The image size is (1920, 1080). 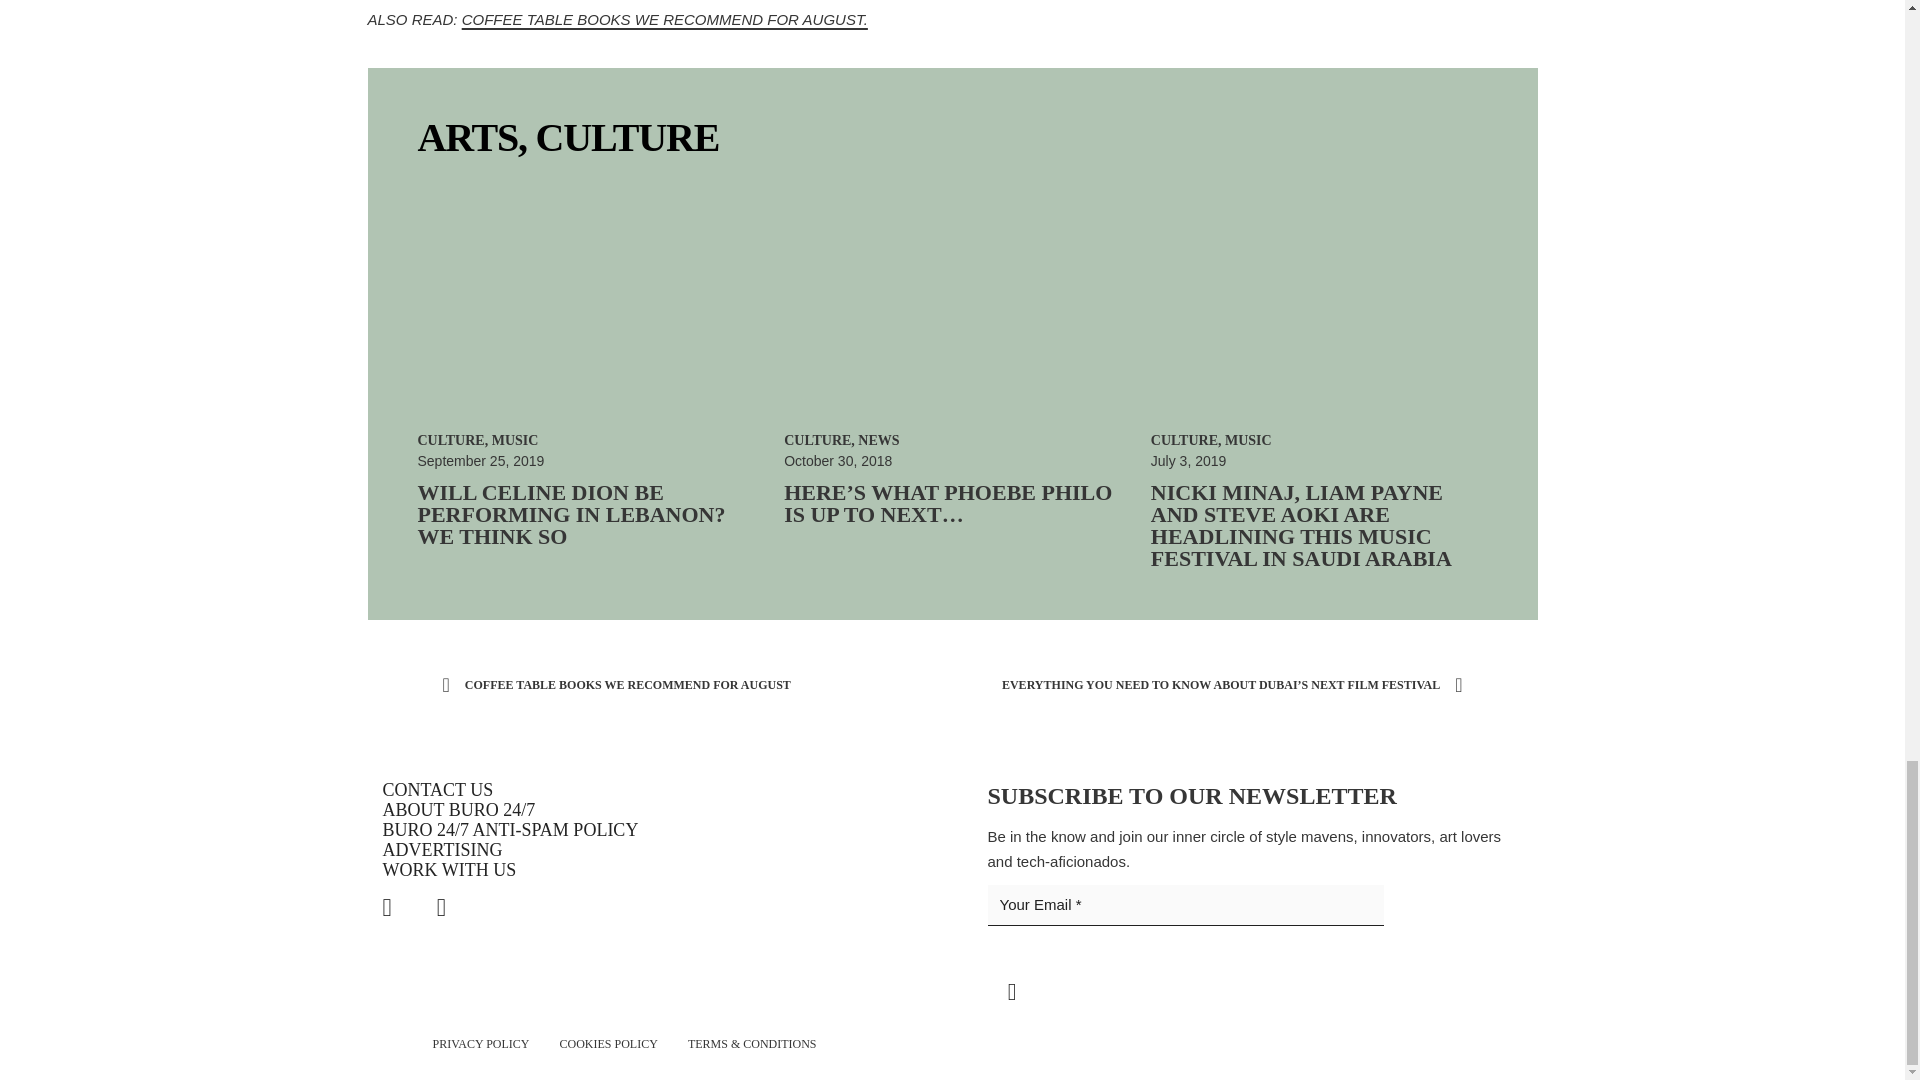 What do you see at coordinates (664, 19) in the screenshot?
I see `COFFEE TABLE BOOKS WE RECOMMEND FOR AUGUST.` at bounding box center [664, 19].